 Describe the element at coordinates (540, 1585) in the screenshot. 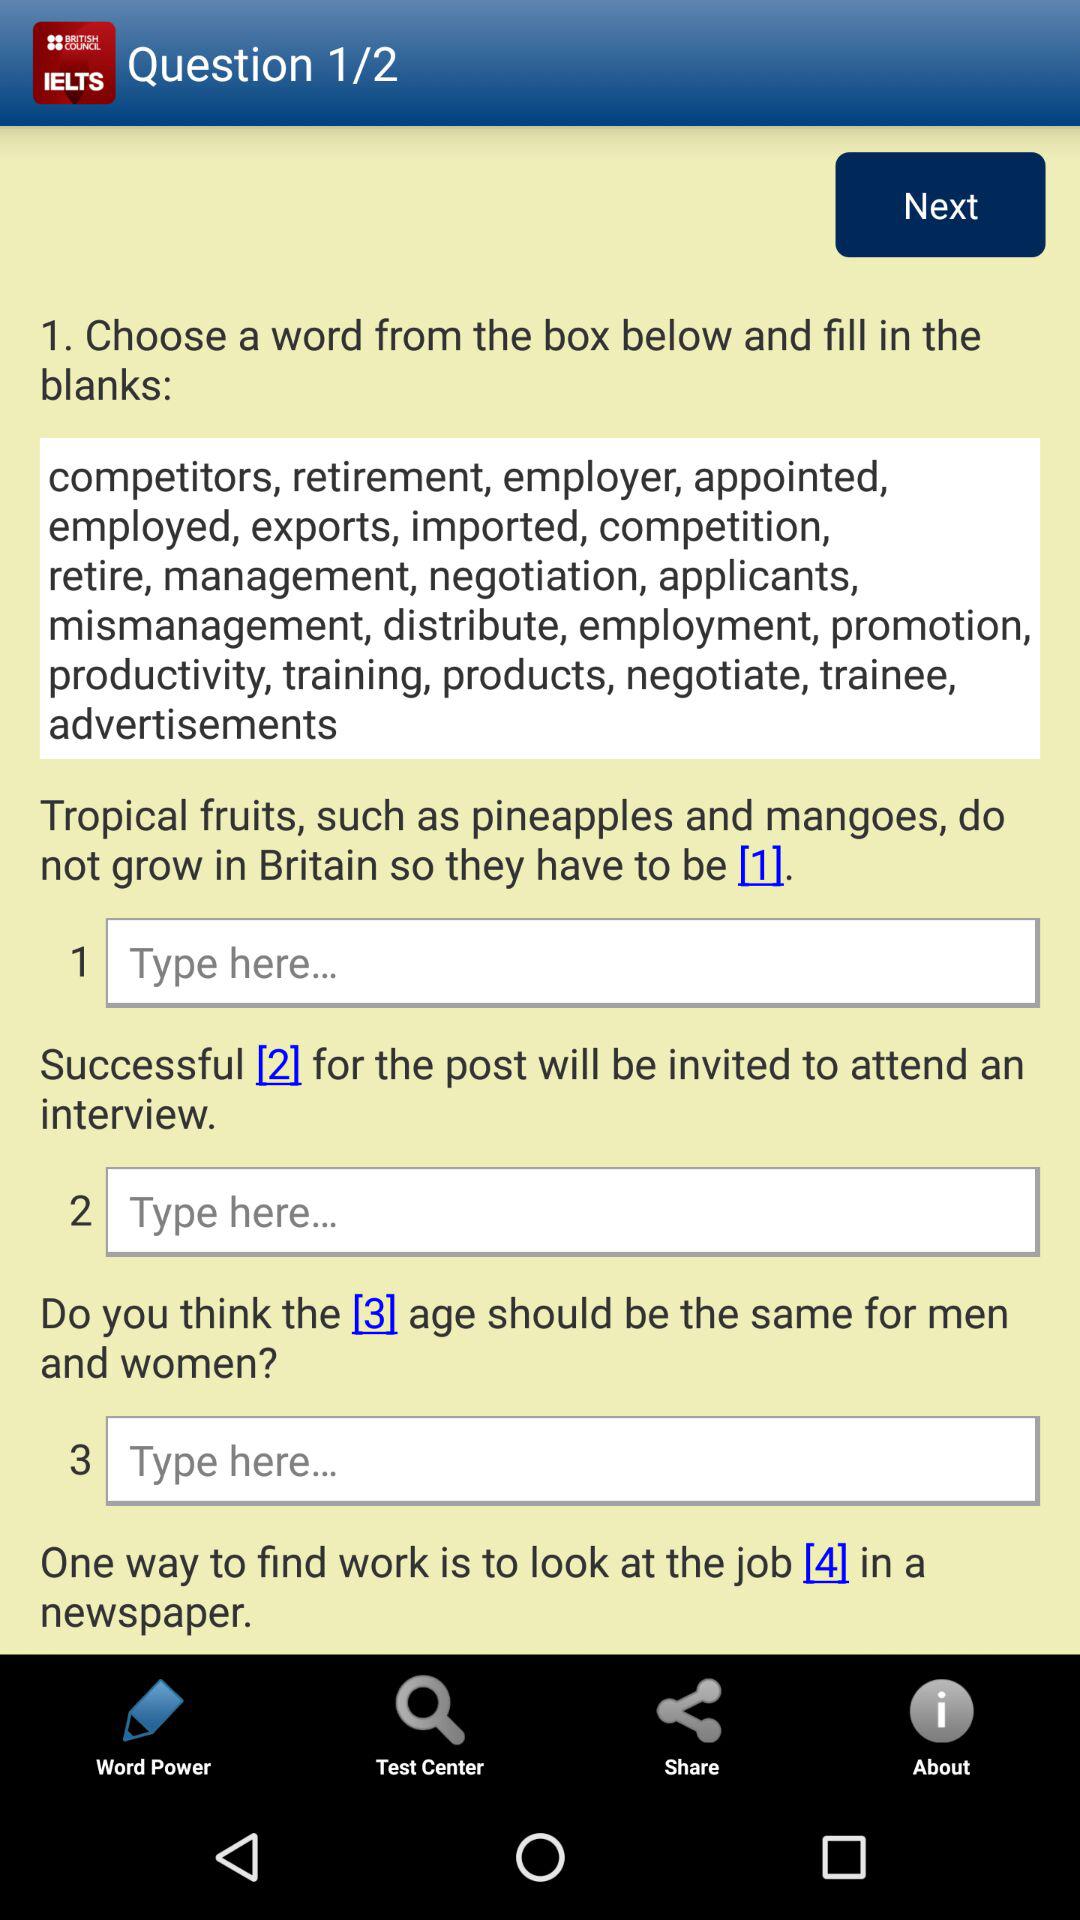

I see `tap one way to app` at that location.